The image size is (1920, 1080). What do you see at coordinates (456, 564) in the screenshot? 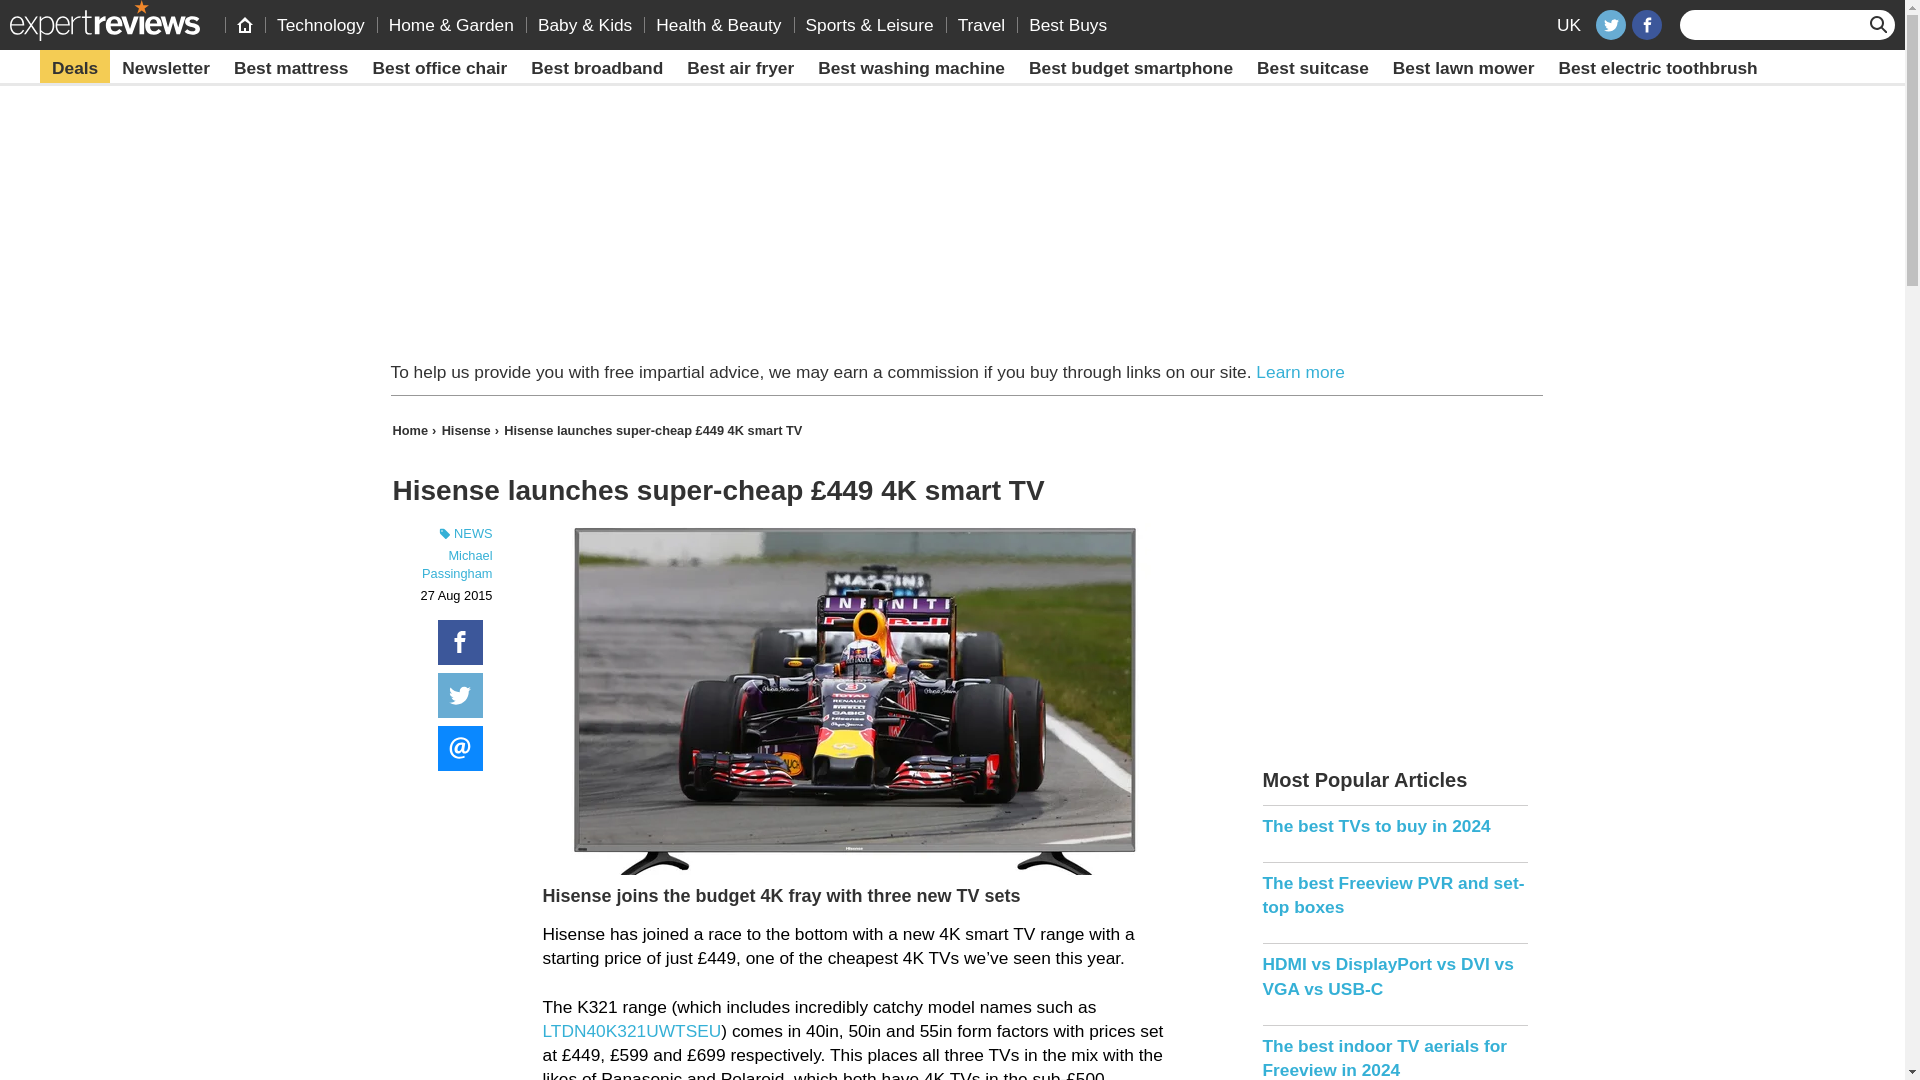
I see `Michael Passingham` at bounding box center [456, 564].